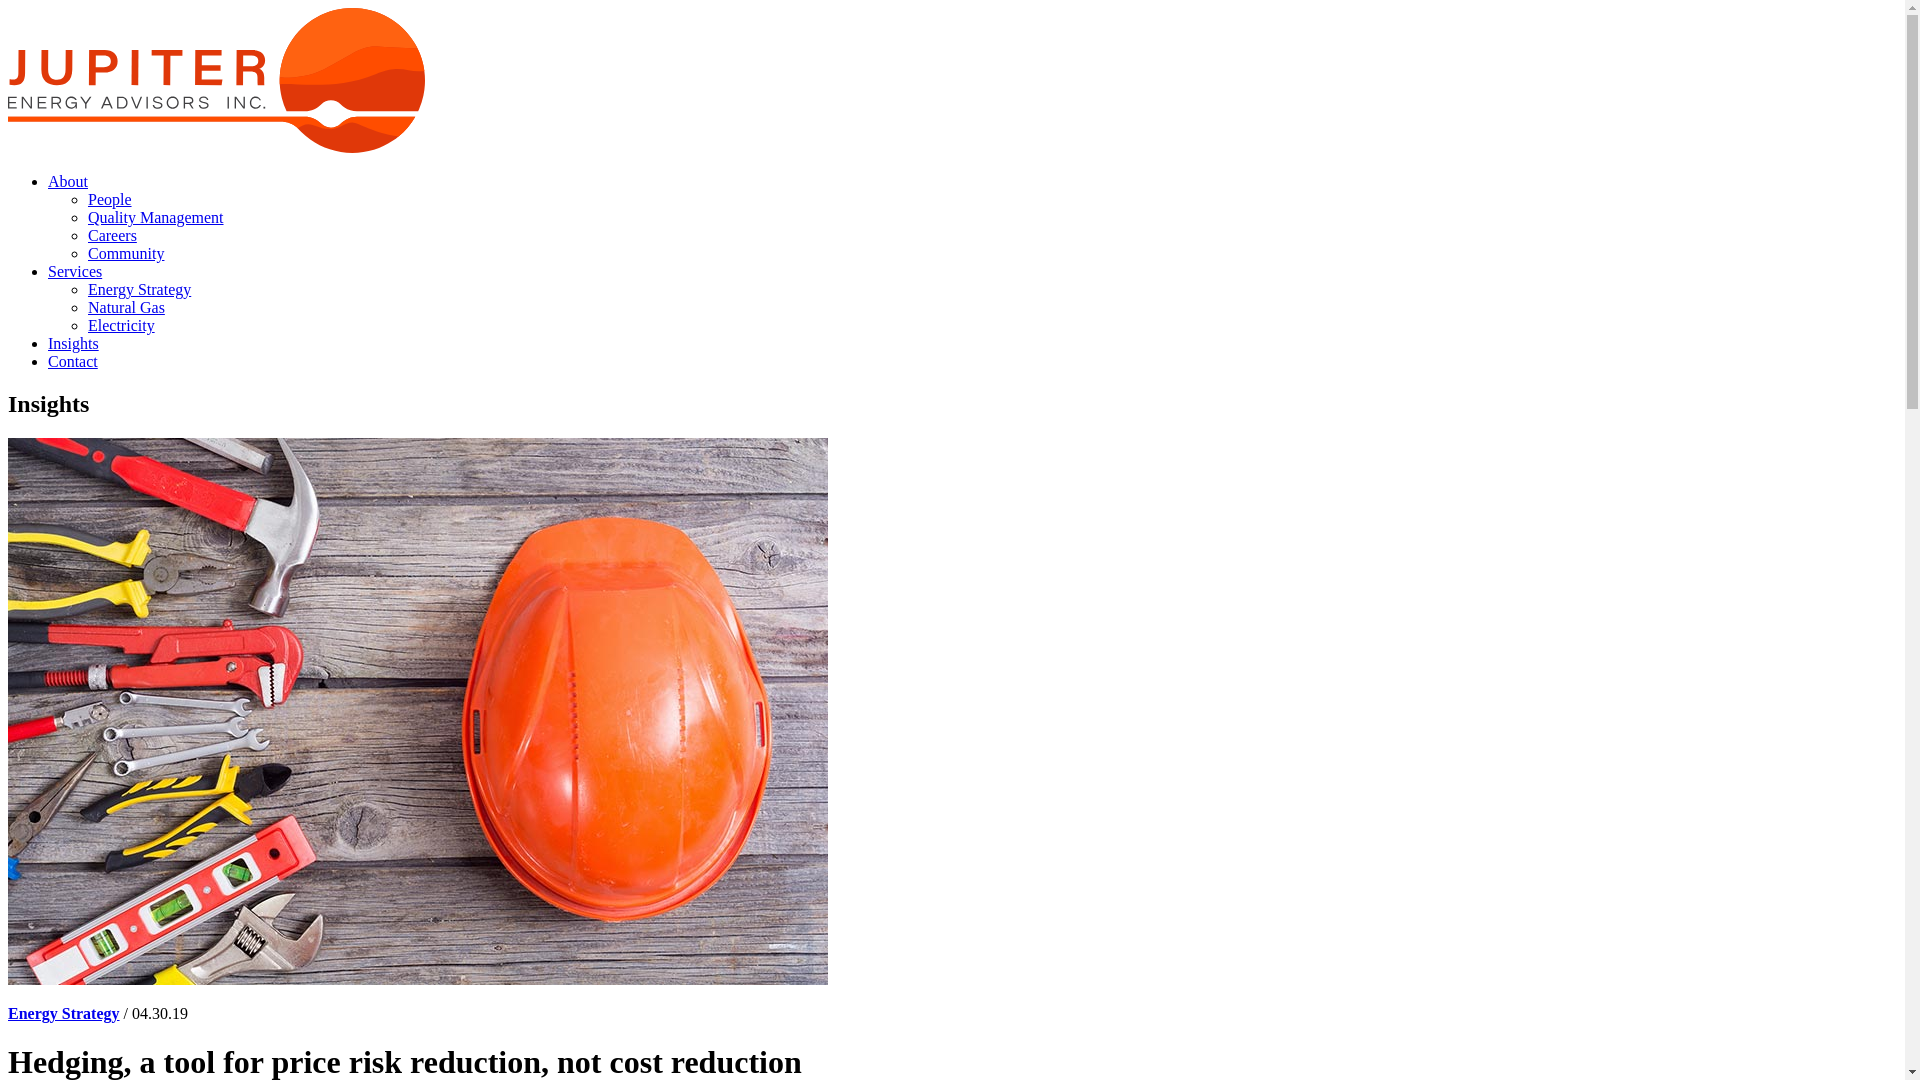  Describe the element at coordinates (110, 200) in the screenshot. I see `People` at that location.